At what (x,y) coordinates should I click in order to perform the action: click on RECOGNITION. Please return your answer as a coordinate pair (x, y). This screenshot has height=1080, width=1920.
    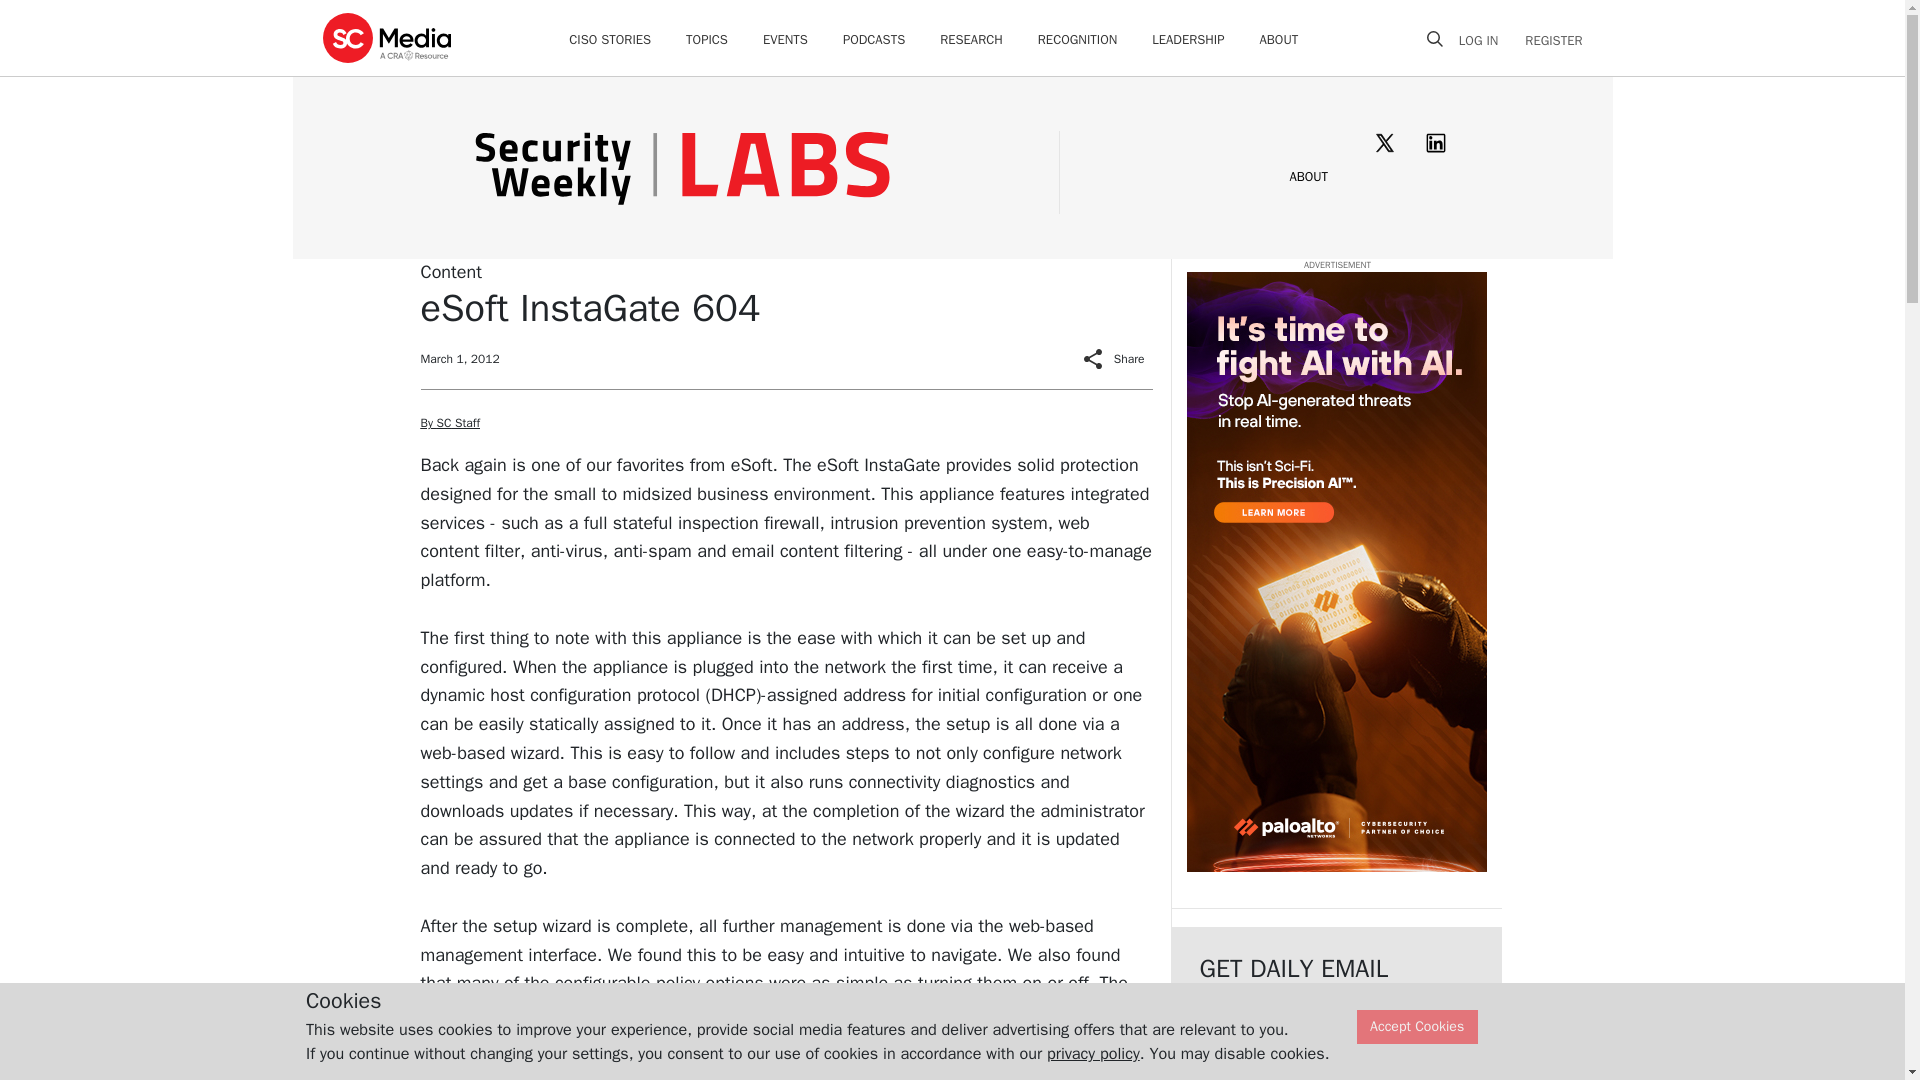
    Looking at the image, I should click on (1078, 40).